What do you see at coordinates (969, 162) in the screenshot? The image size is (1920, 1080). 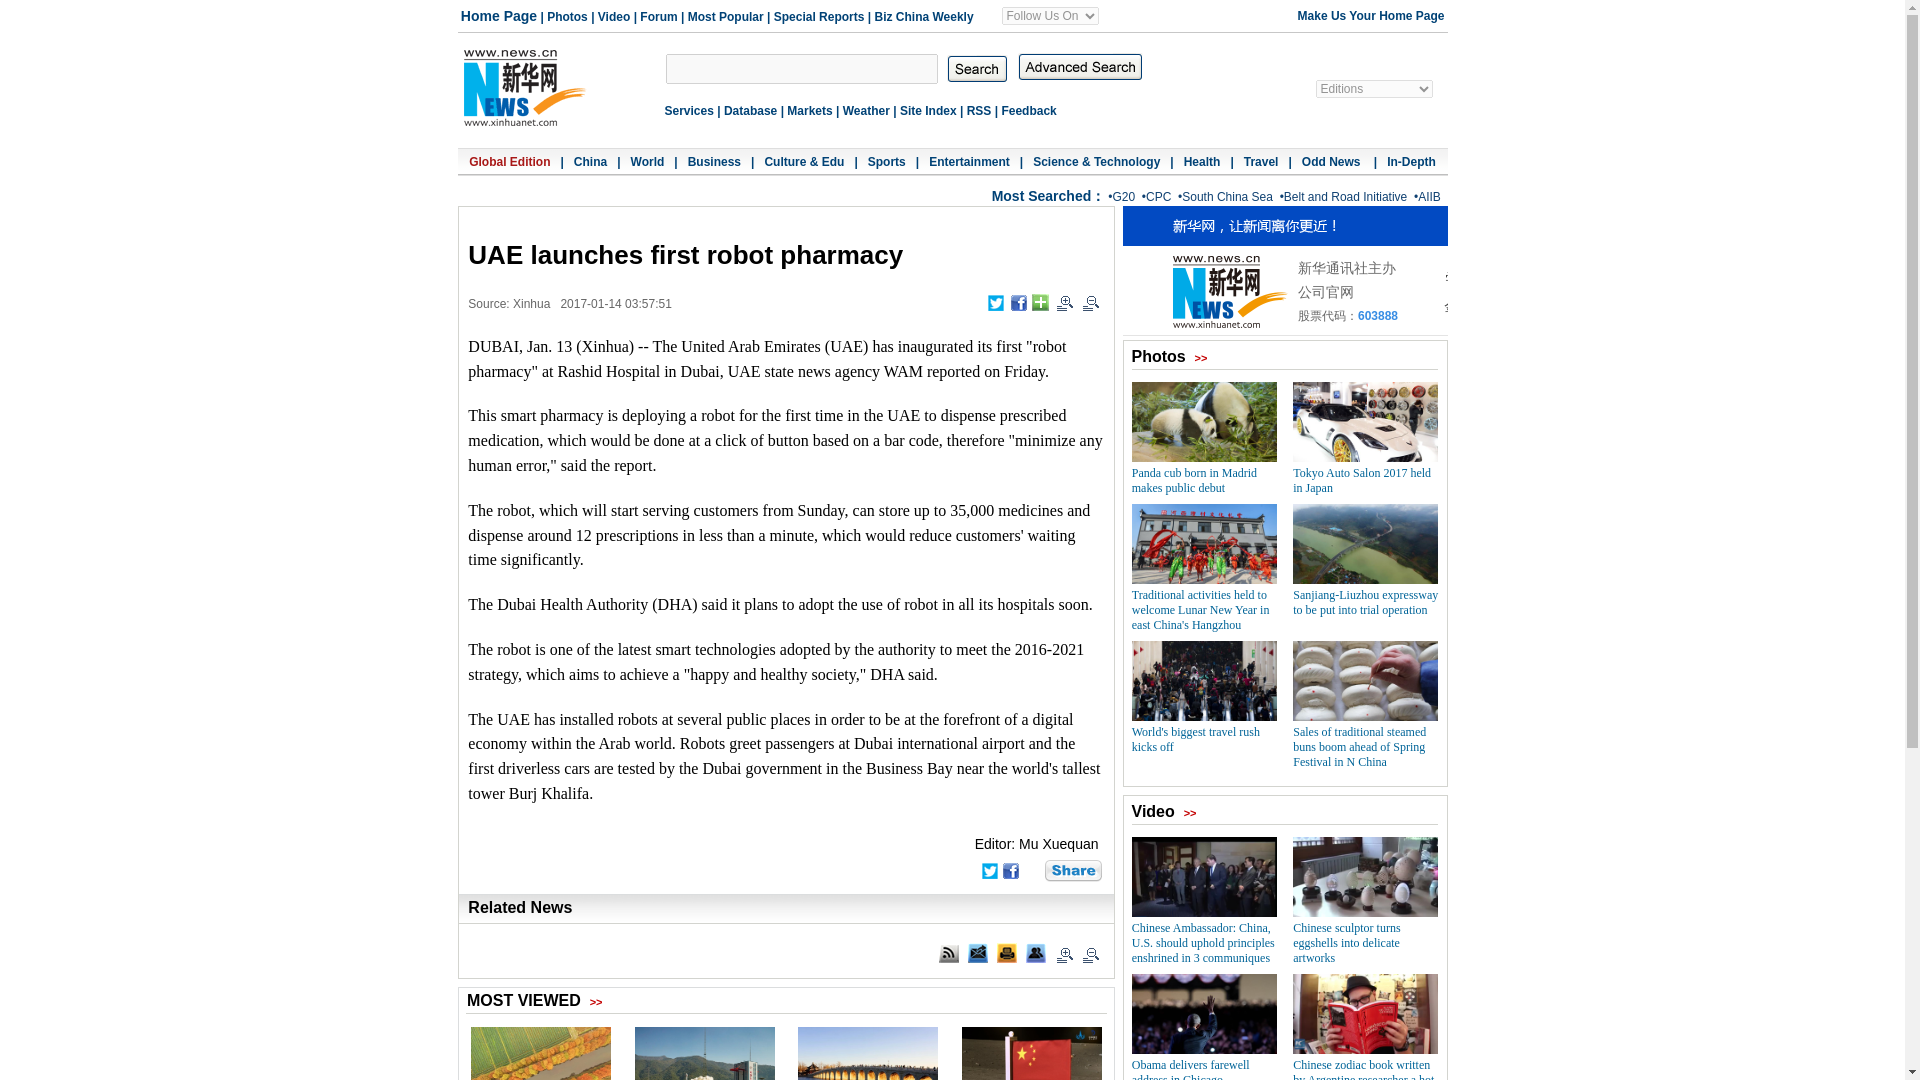 I see `Entertainment` at bounding box center [969, 162].